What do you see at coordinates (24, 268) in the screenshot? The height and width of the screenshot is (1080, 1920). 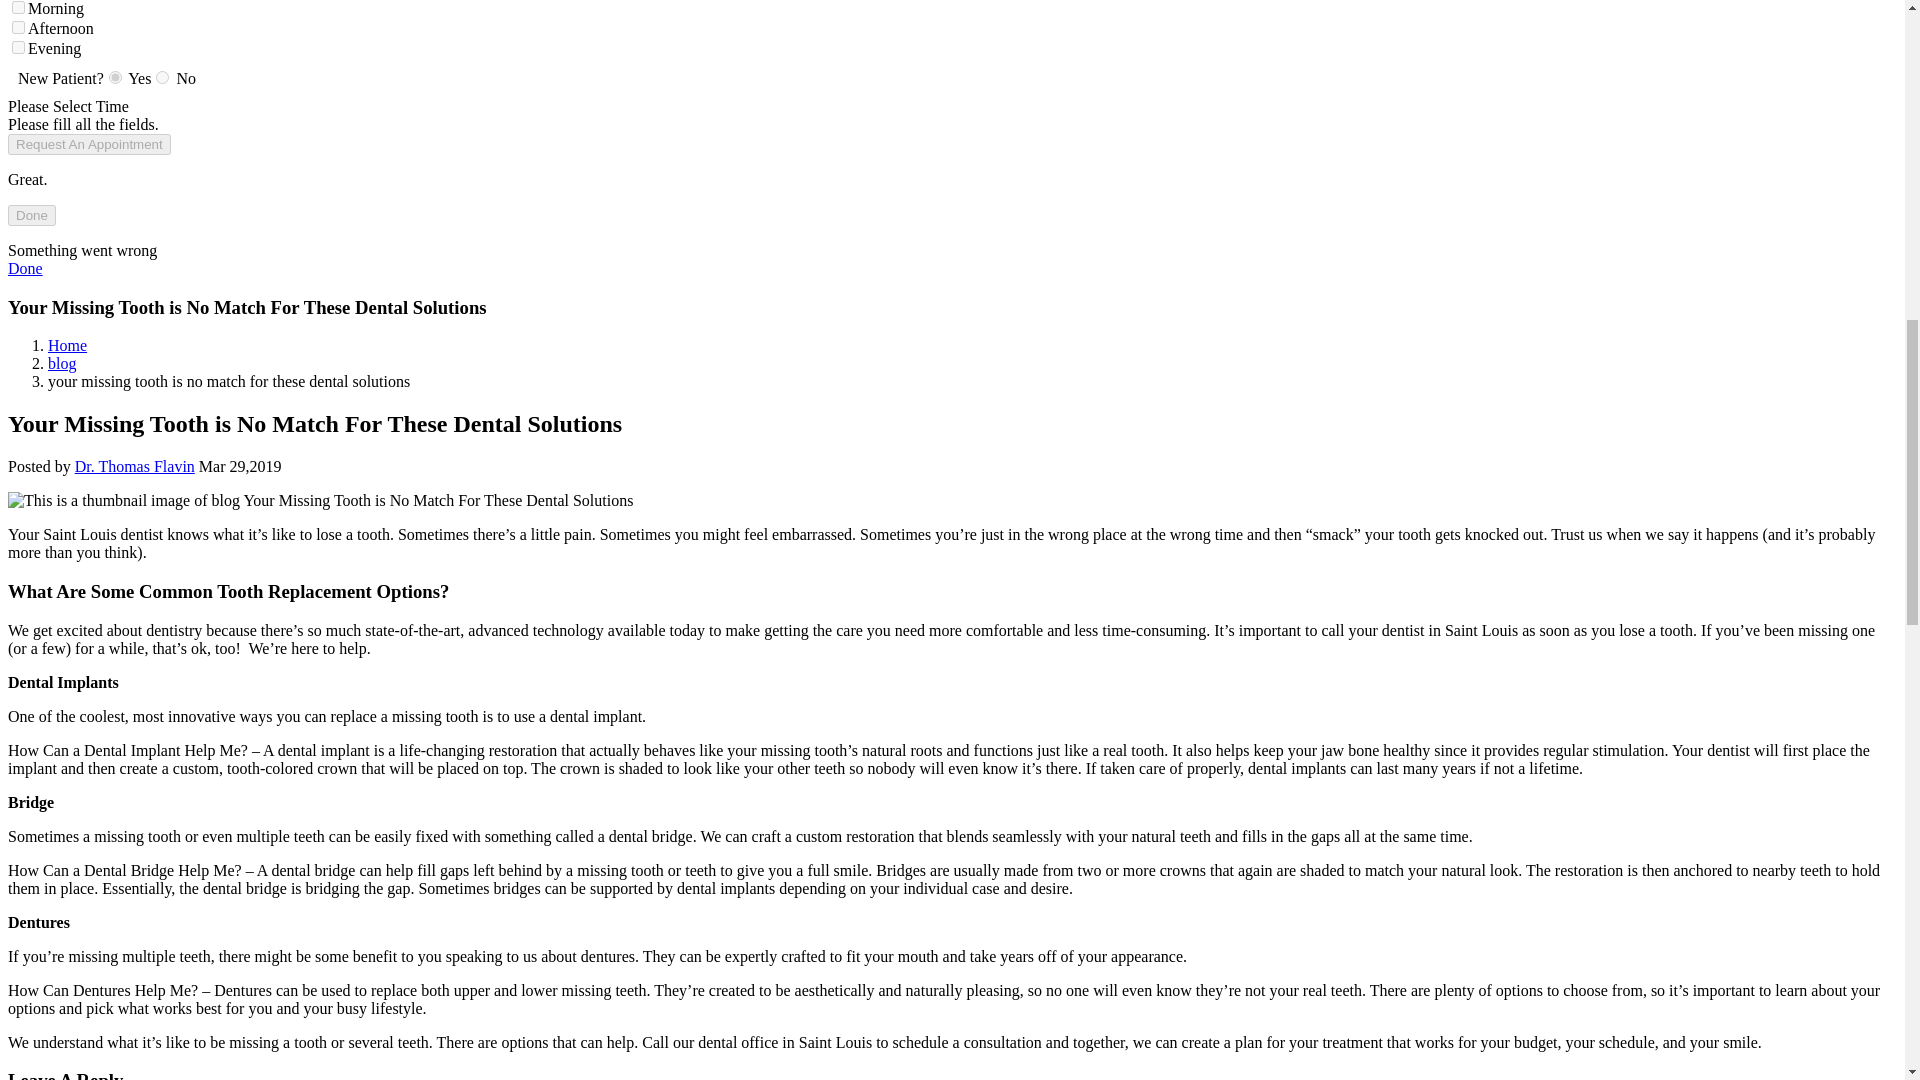 I see `Done` at bounding box center [24, 268].